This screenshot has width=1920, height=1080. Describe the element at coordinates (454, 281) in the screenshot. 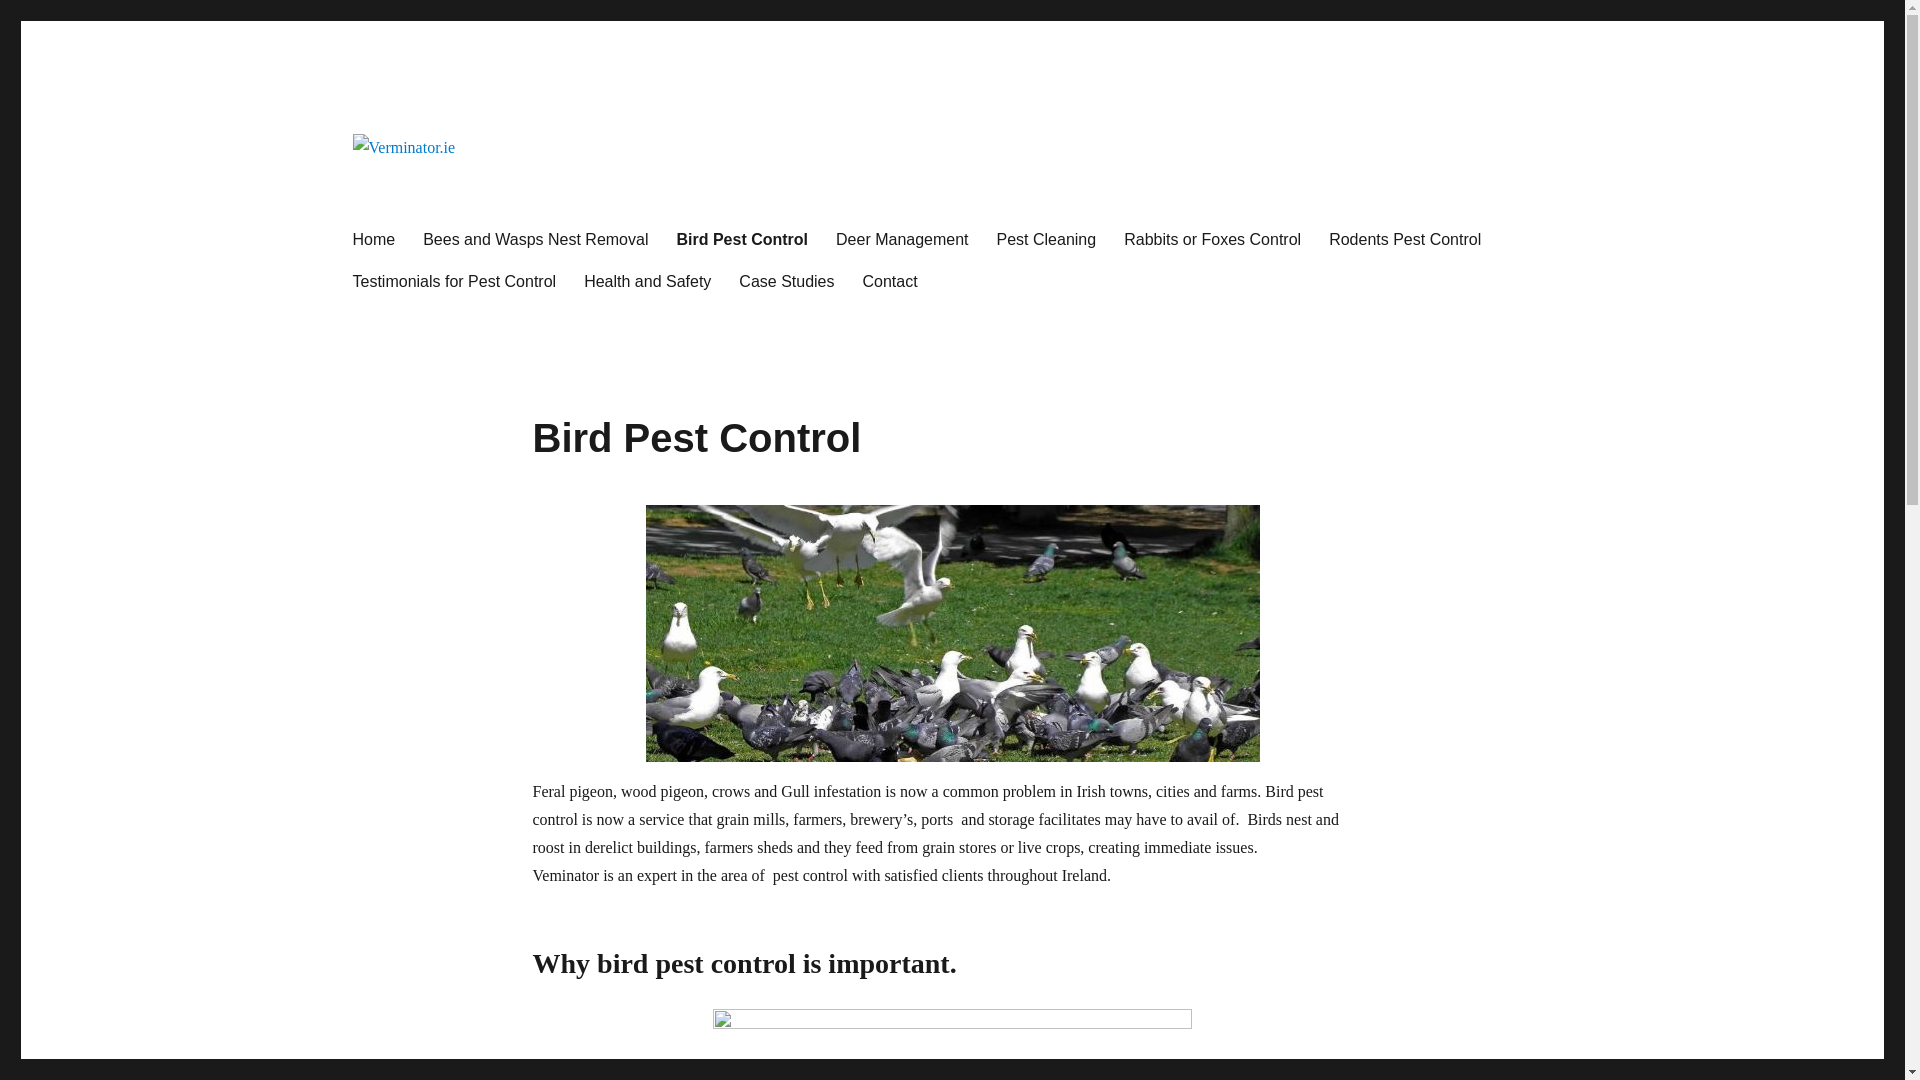

I see `Testimonials for Pest Control` at that location.